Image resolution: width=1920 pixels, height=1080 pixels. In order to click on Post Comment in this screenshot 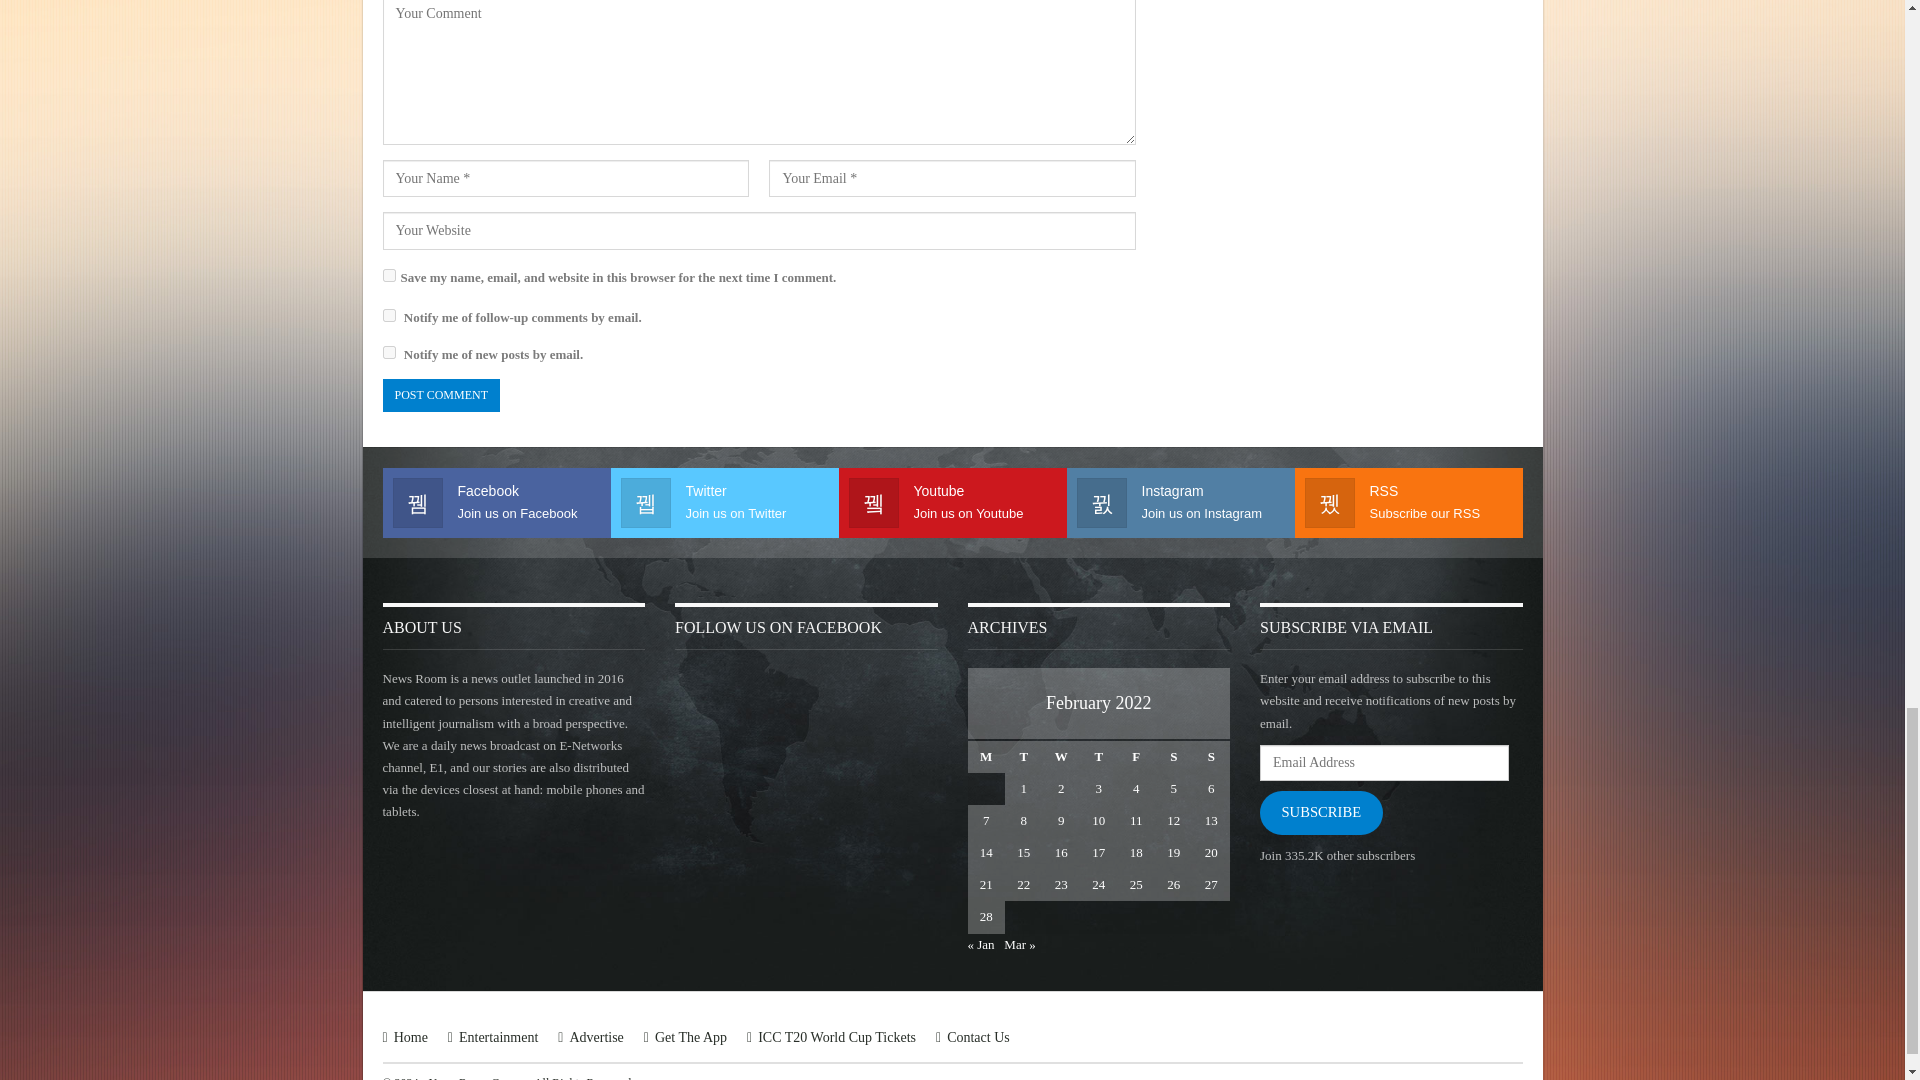, I will do `click(440, 395)`.